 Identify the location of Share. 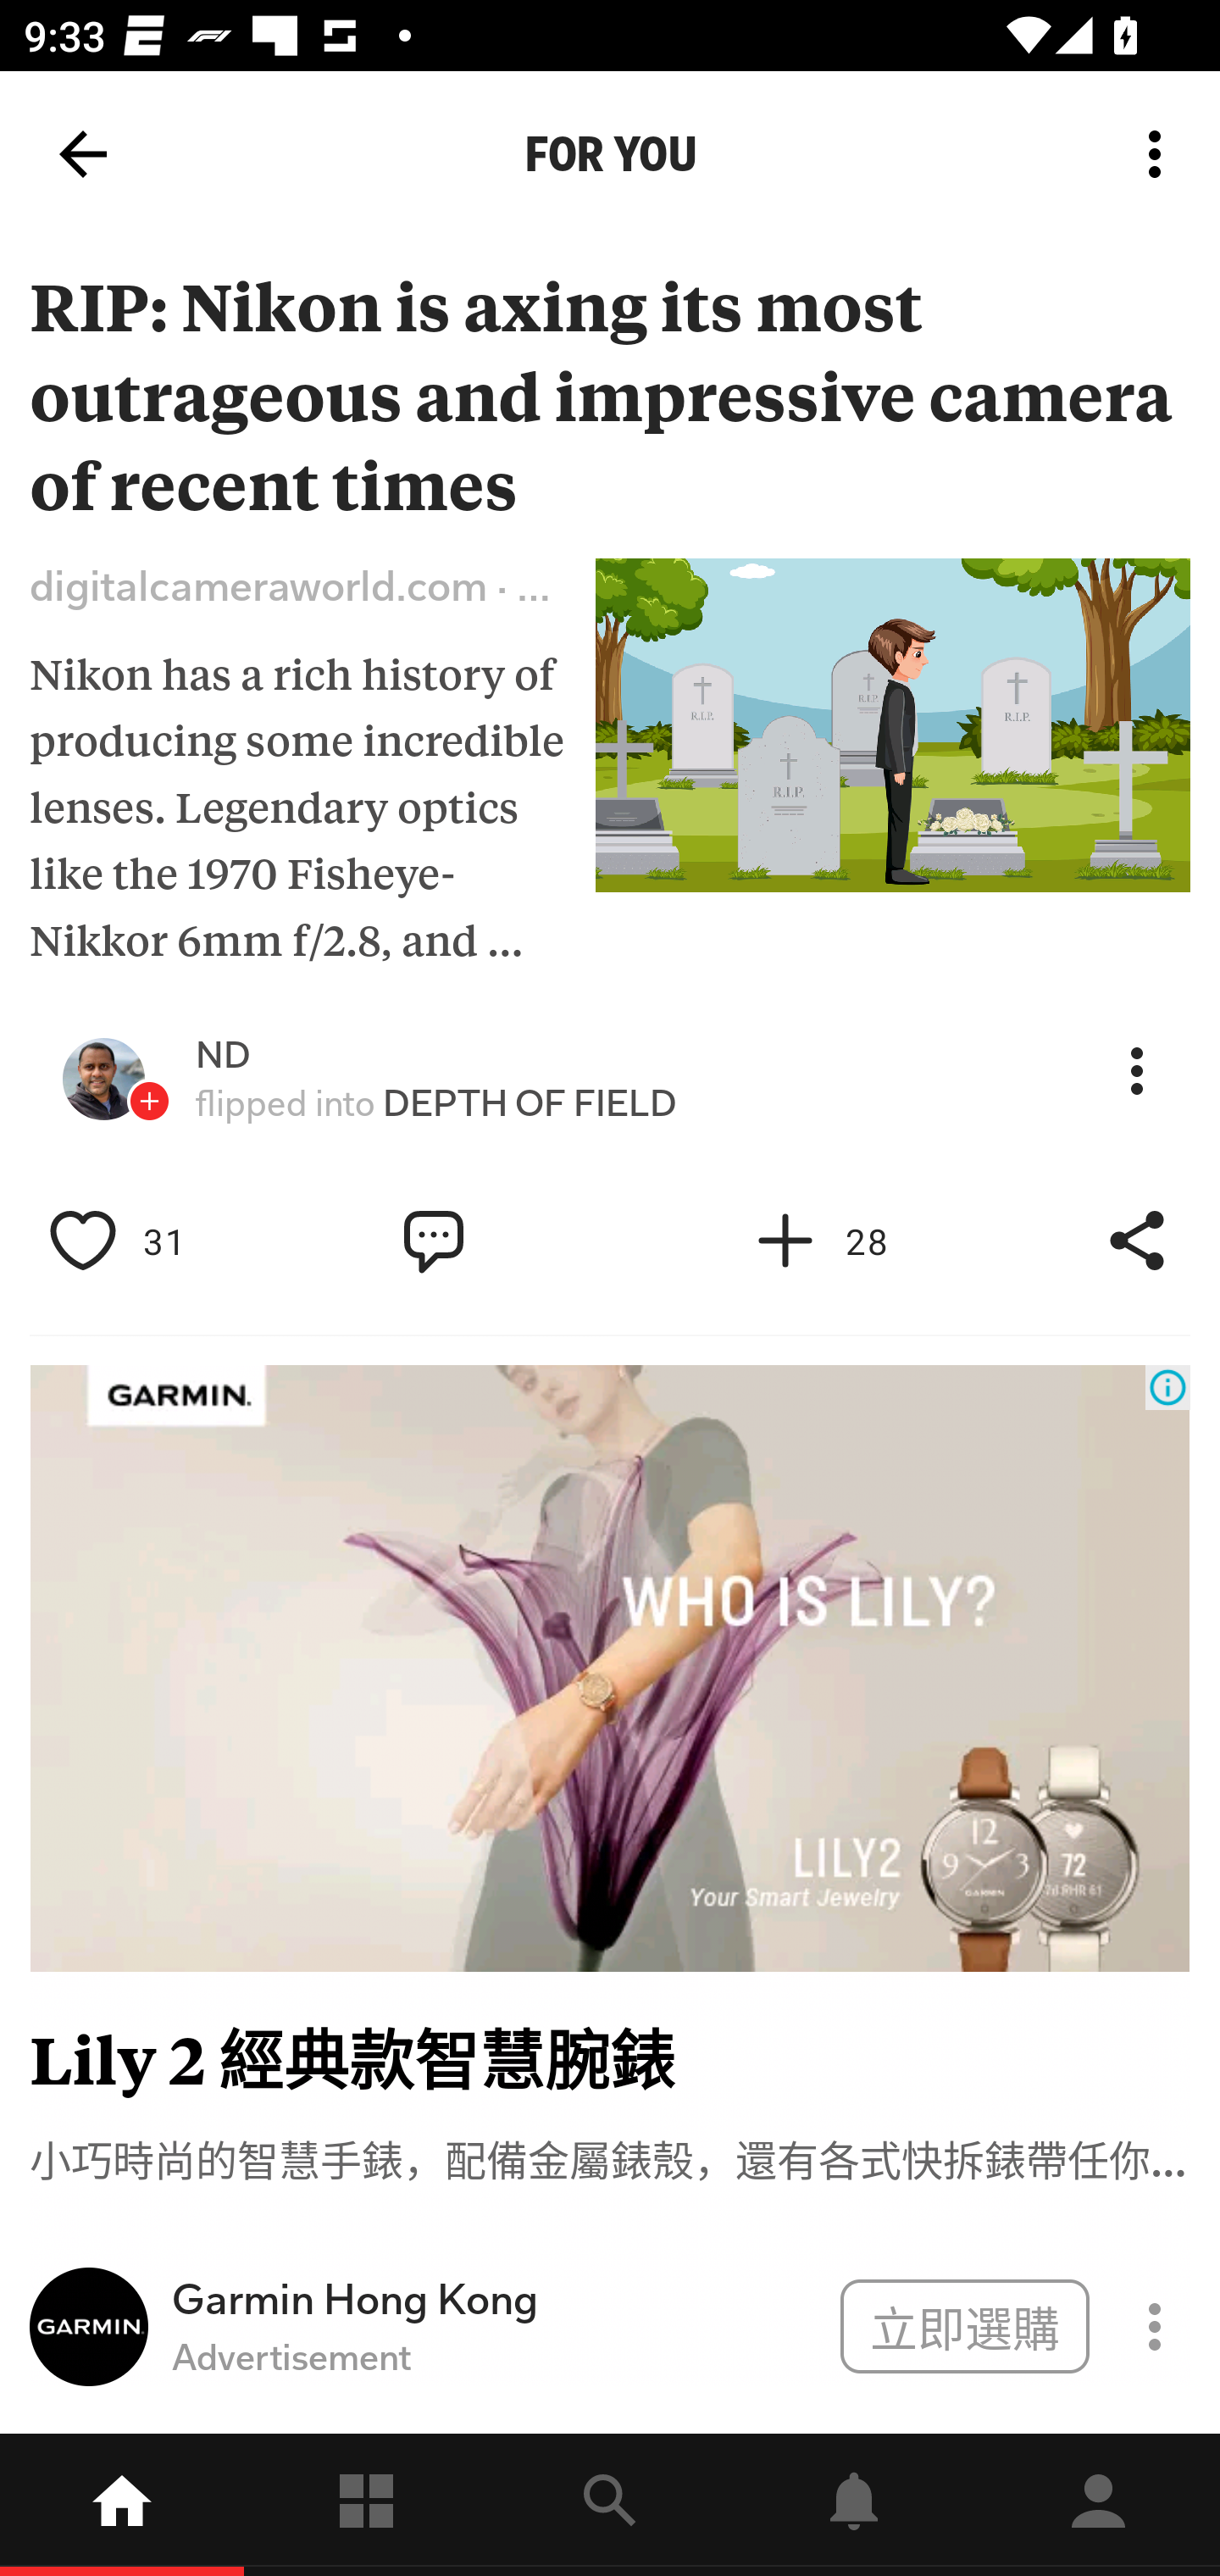
(1137, 1241).